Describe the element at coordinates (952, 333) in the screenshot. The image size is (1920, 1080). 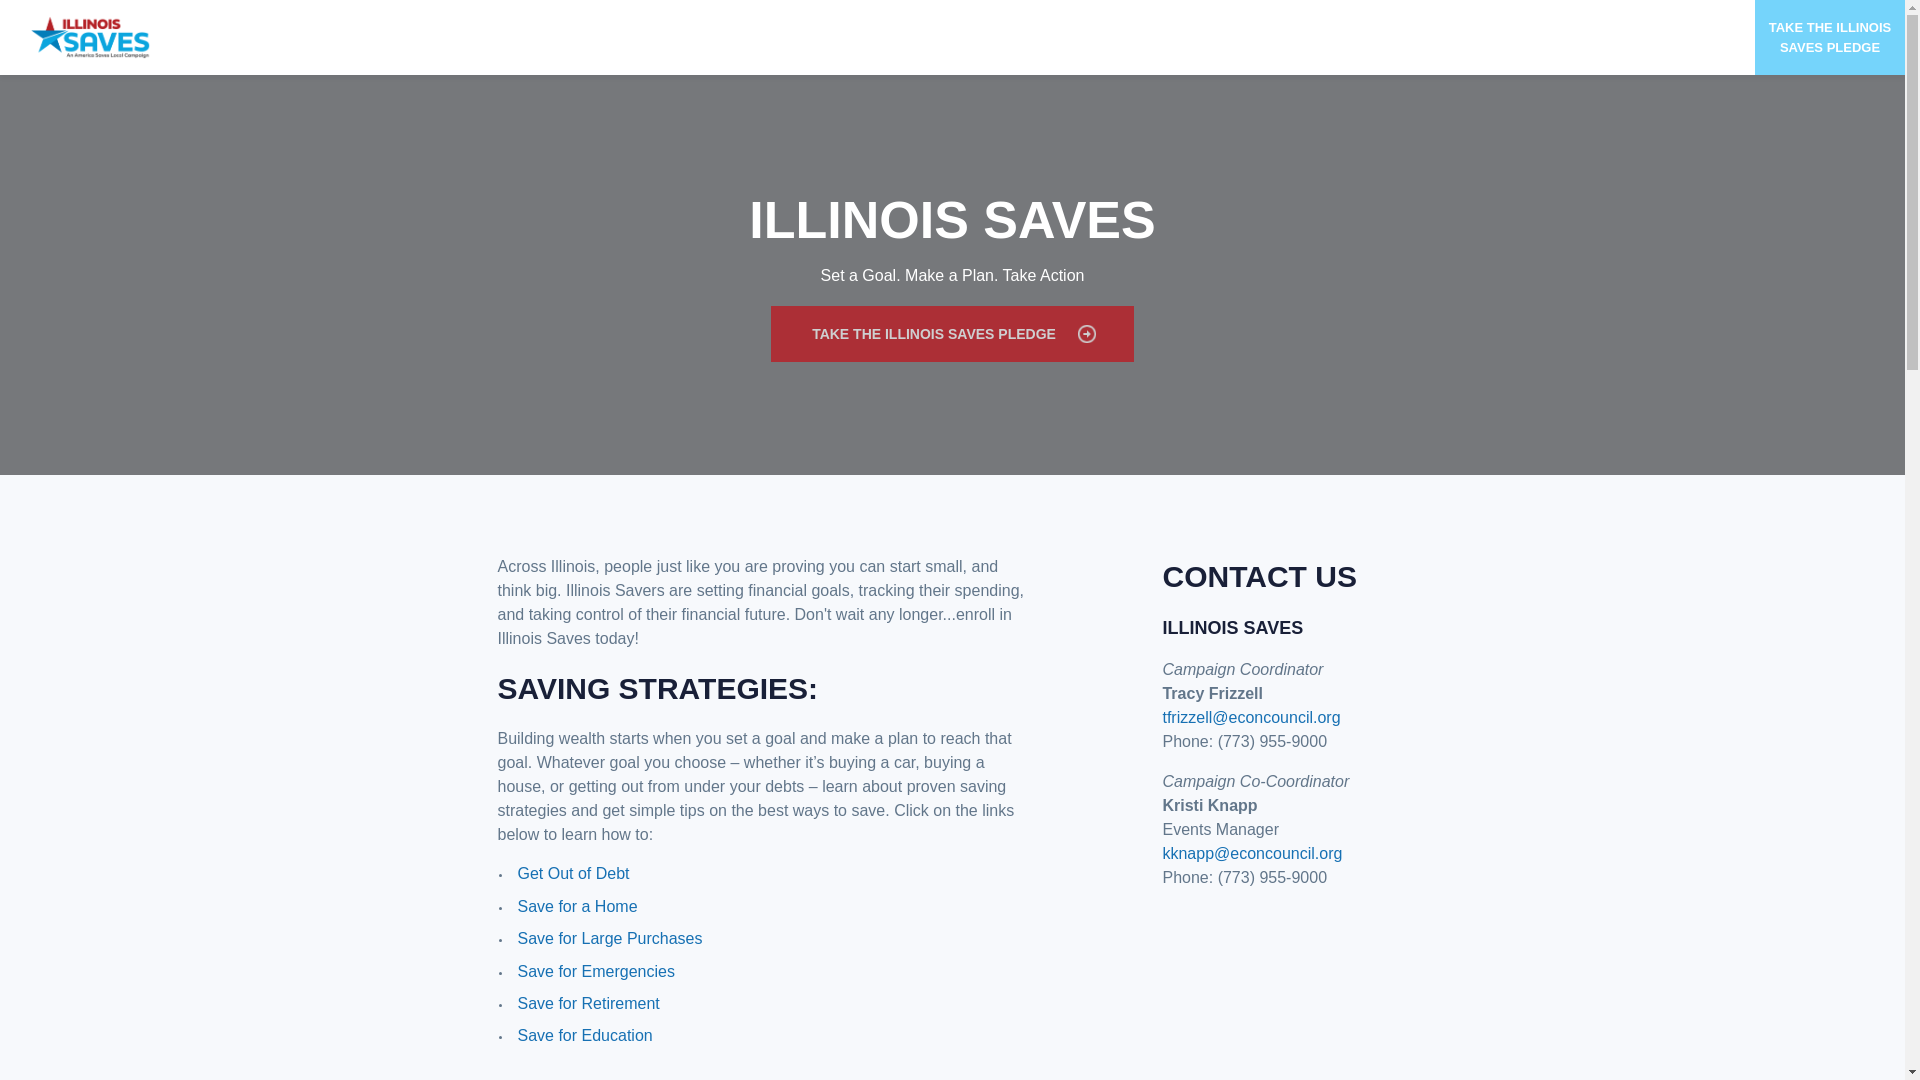
I see `TAKE THE ILLINOIS SAVES PLEDGE` at that location.